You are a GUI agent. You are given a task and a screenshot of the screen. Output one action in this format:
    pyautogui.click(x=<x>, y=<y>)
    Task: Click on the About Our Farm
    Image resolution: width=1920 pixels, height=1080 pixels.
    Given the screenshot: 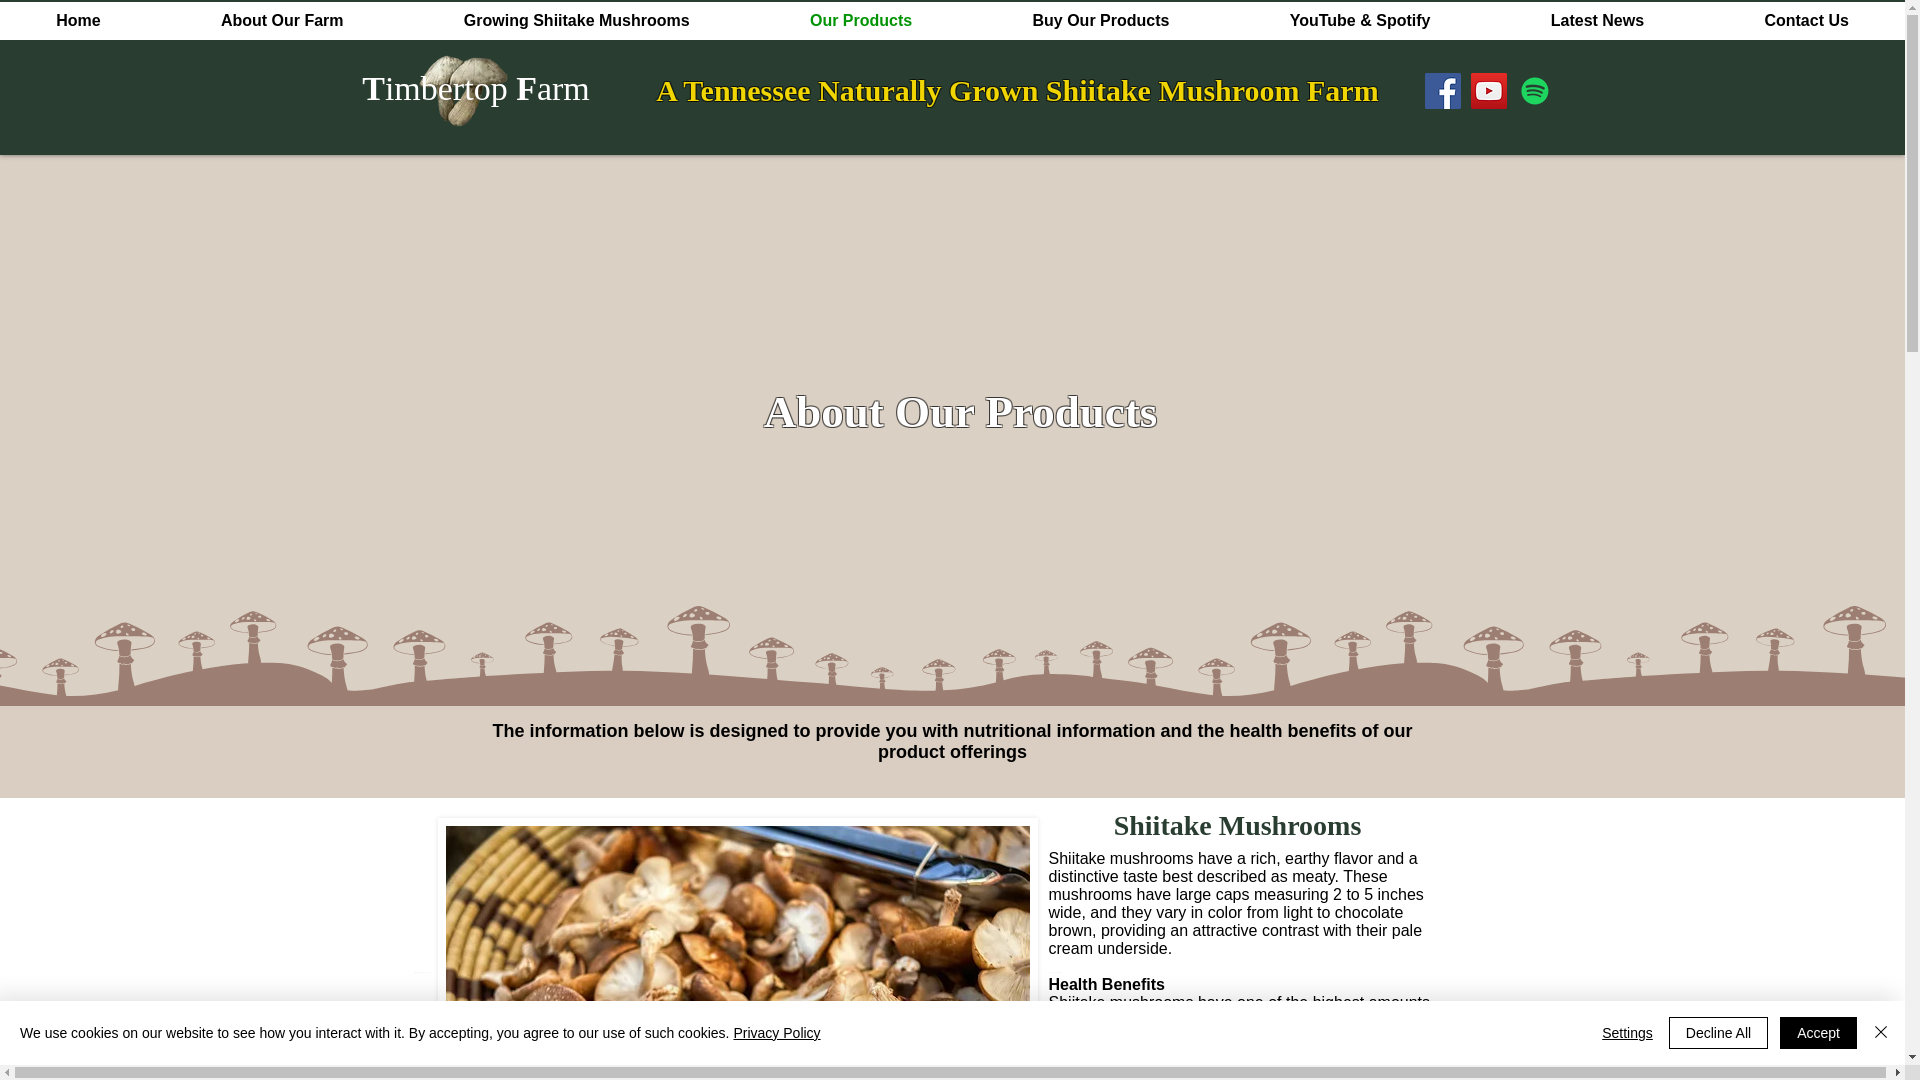 What is the action you would take?
    pyautogui.click(x=282, y=20)
    